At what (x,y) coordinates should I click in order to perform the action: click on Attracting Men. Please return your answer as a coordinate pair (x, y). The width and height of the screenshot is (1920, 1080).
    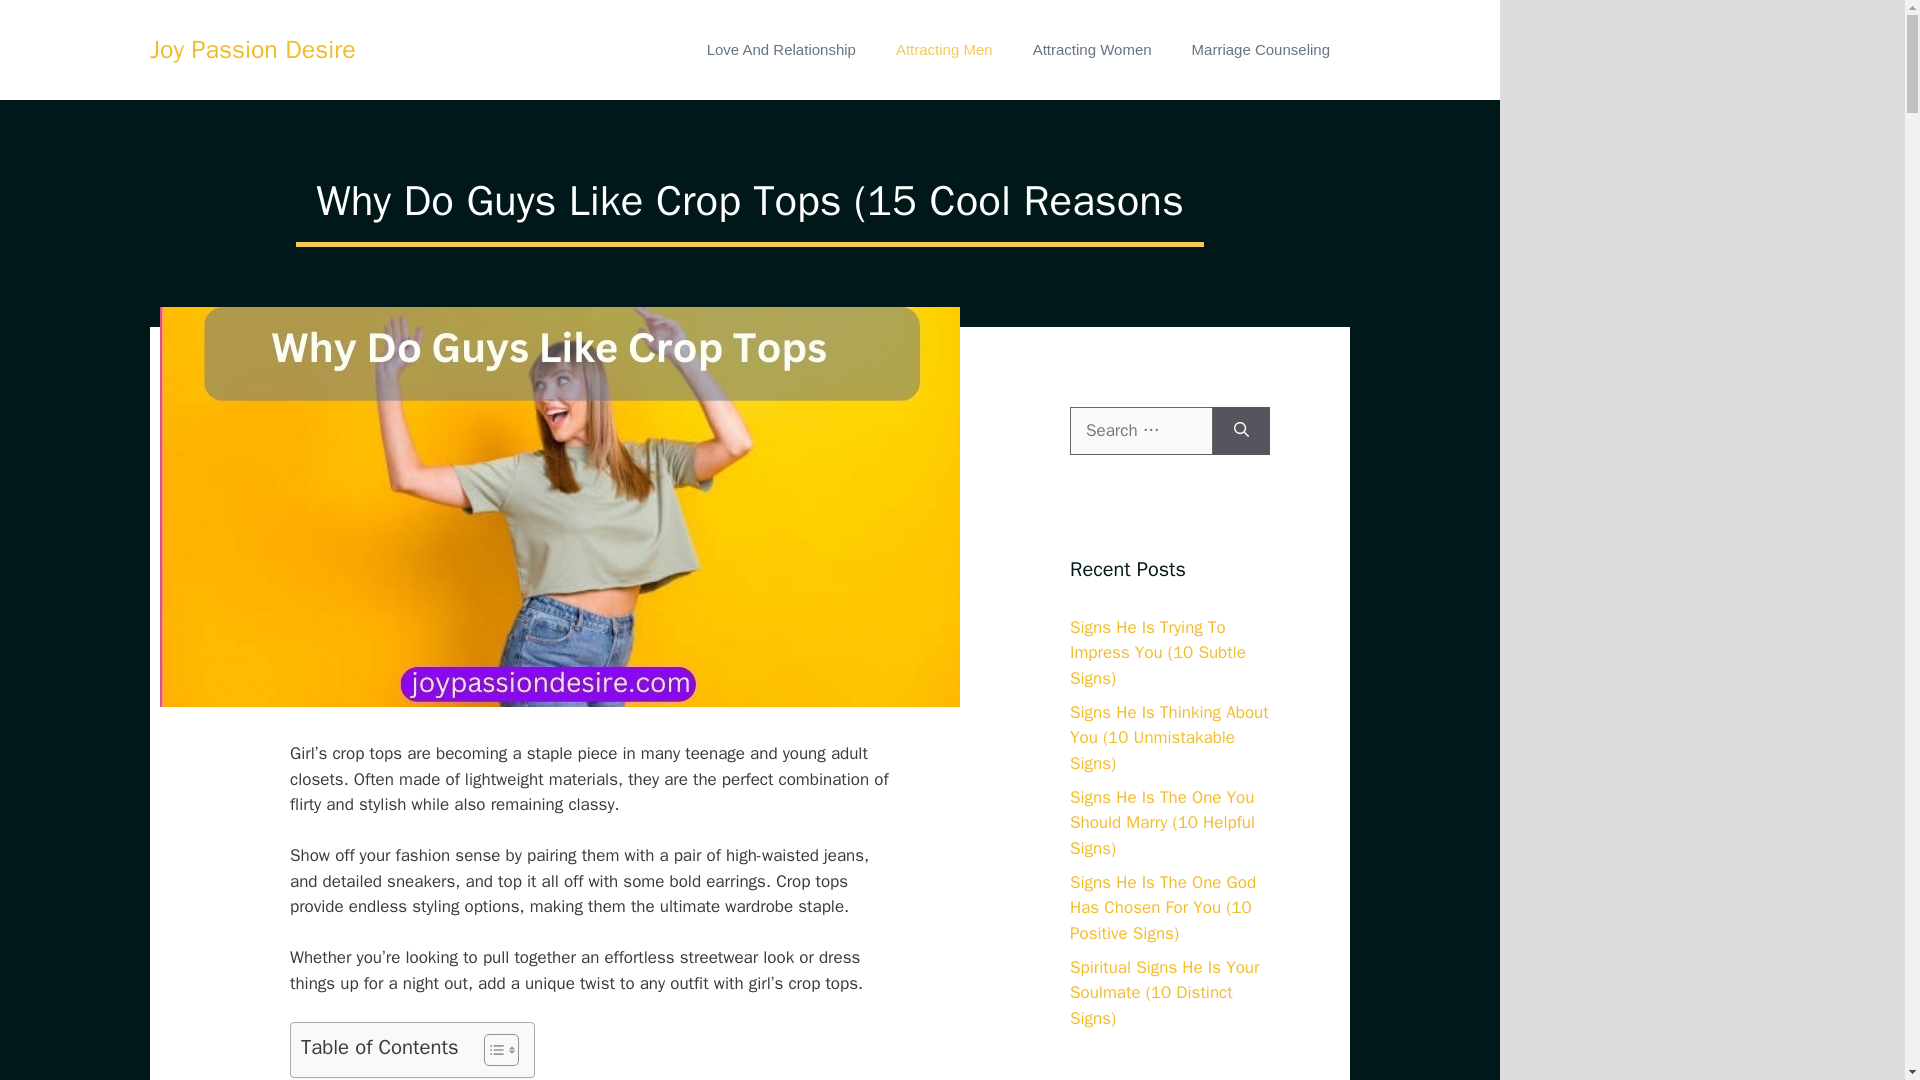
    Looking at the image, I should click on (944, 50).